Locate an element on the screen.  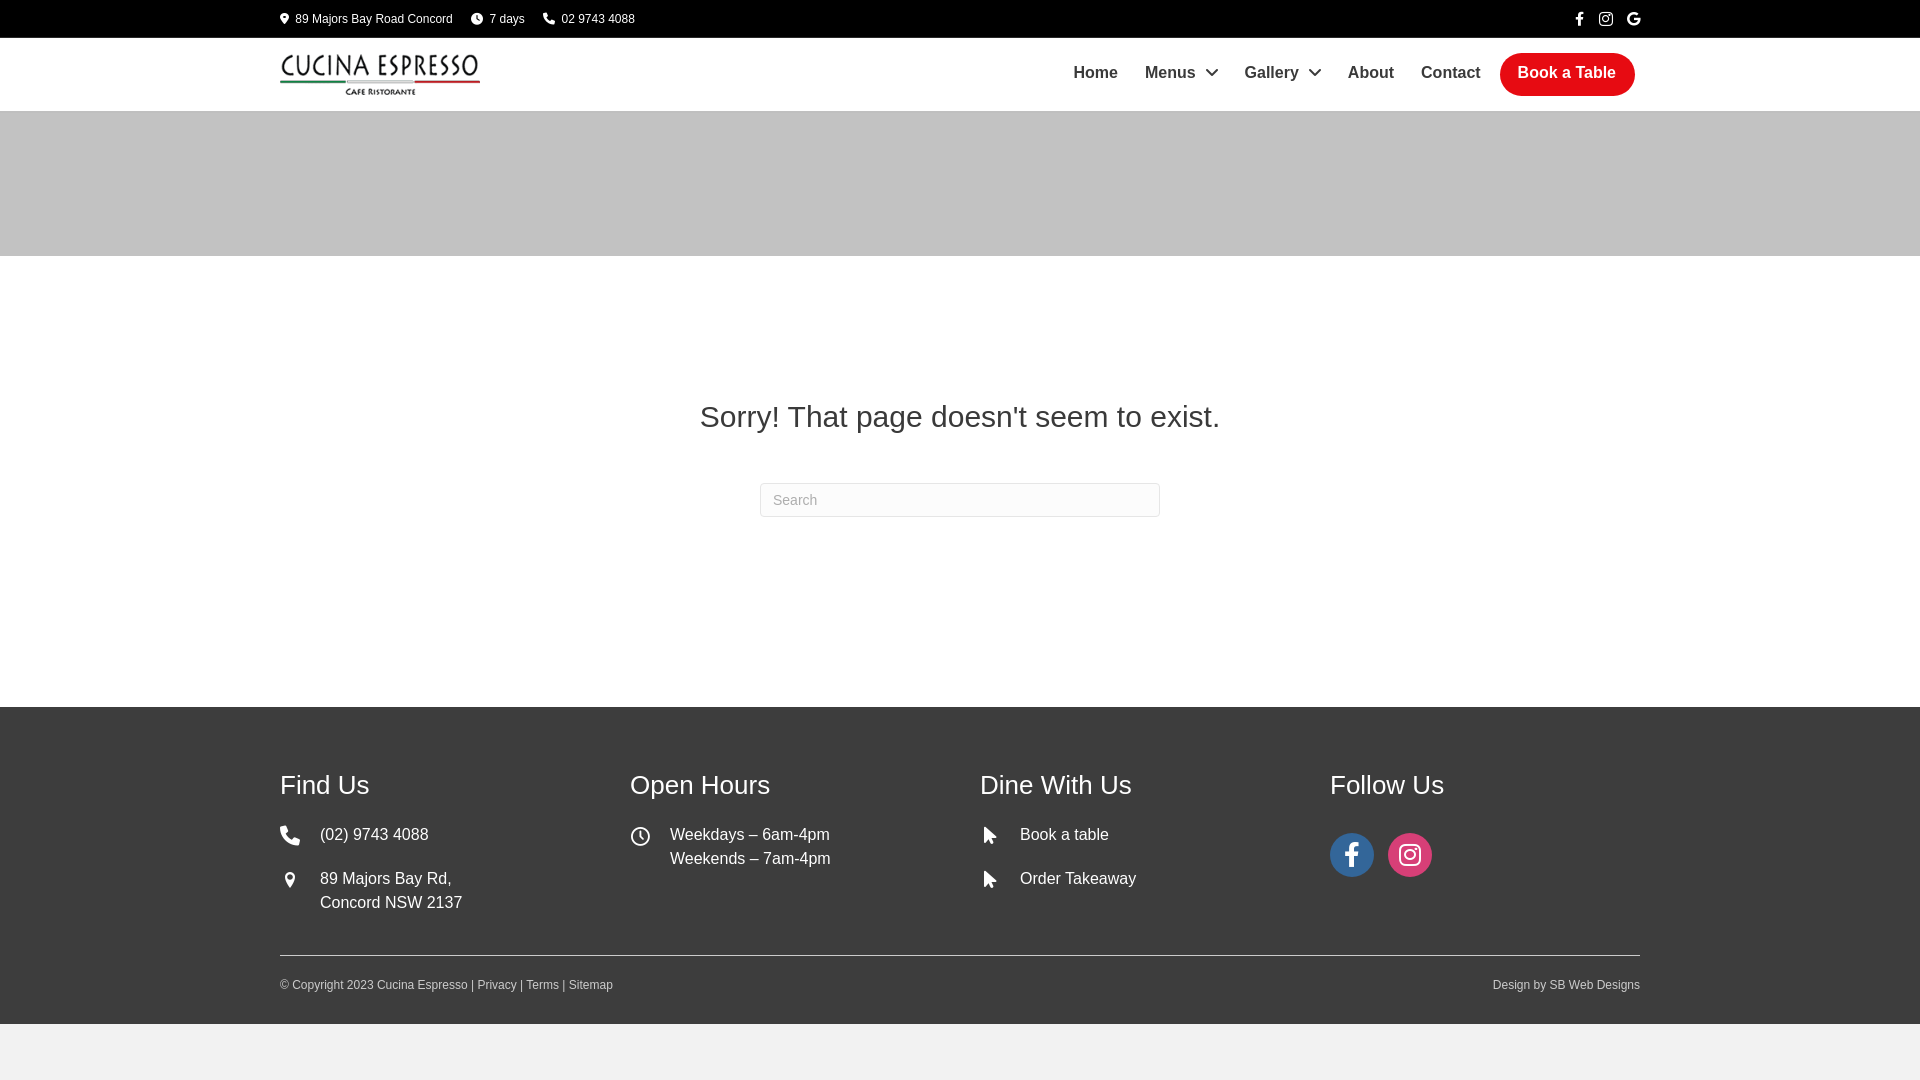
Type and press Enter to search. is located at coordinates (960, 500).